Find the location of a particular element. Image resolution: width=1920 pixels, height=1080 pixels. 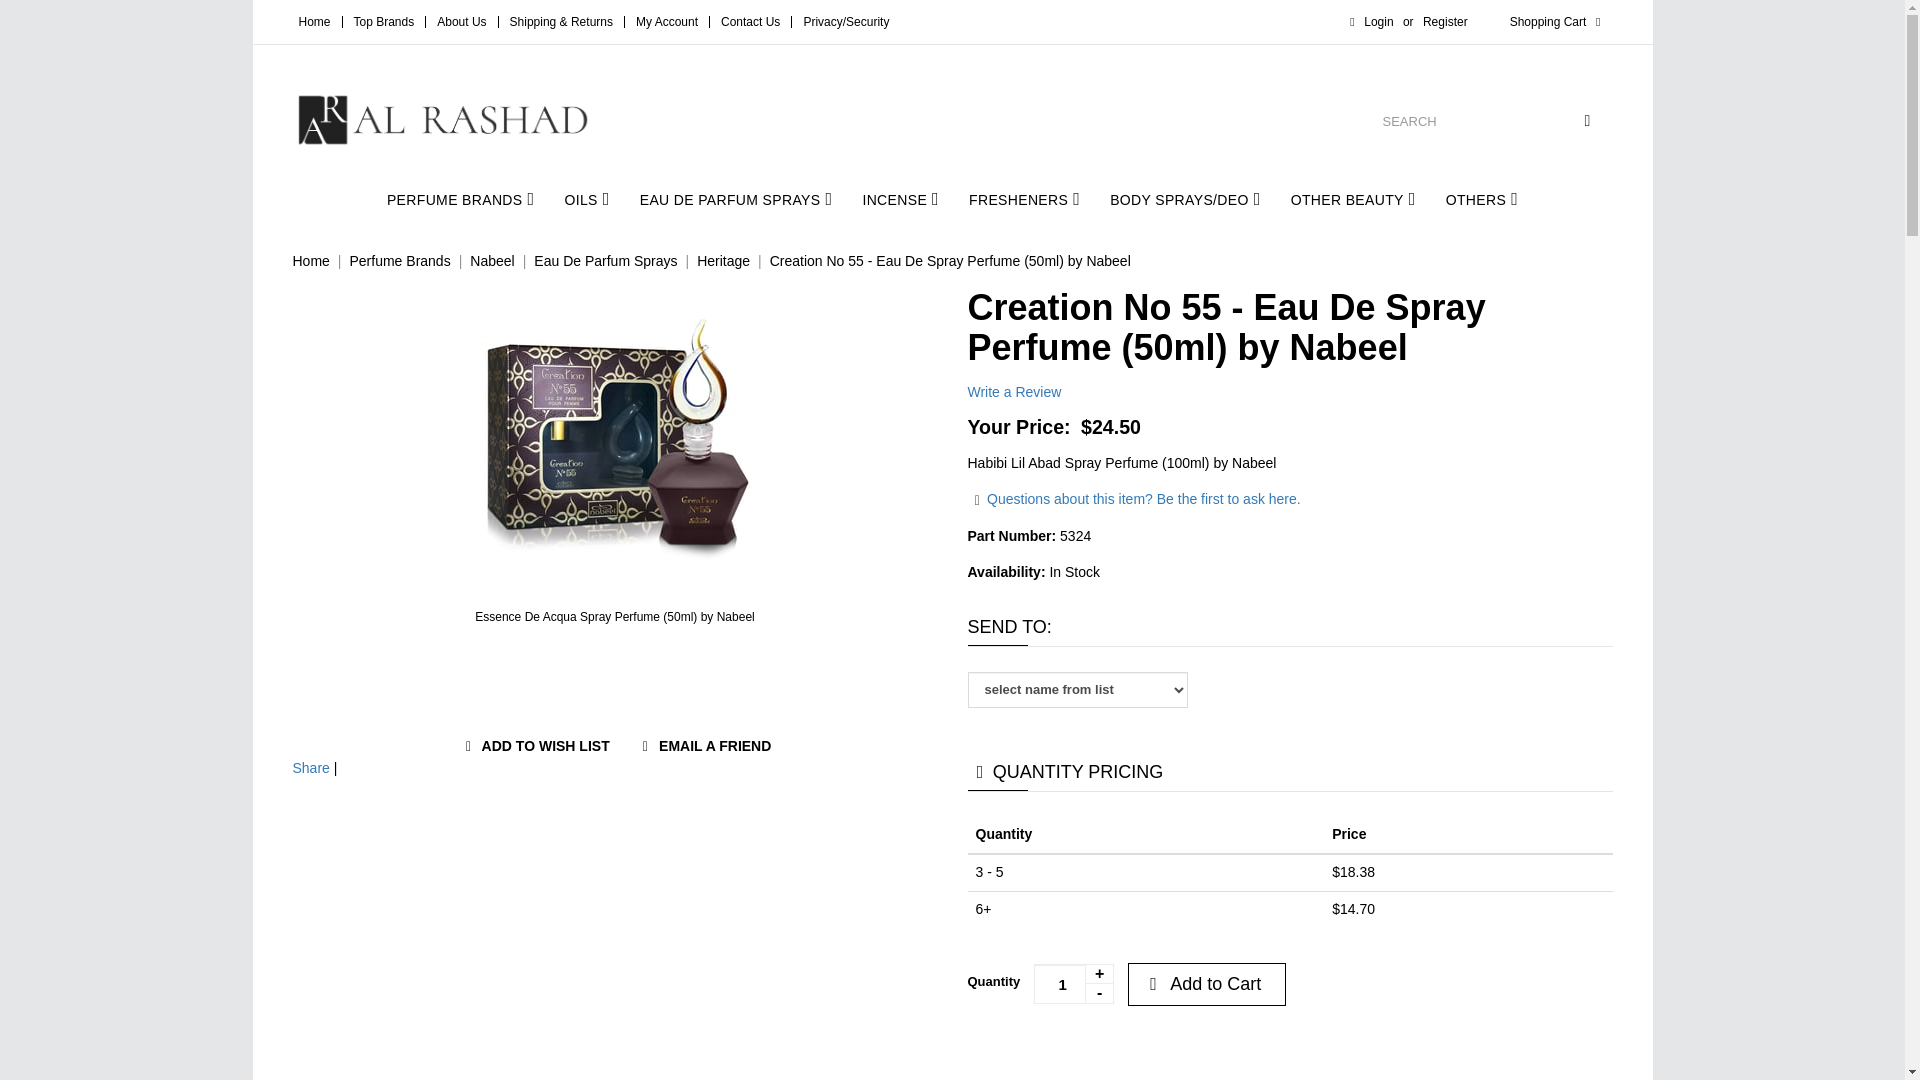

Shopping Cart is located at coordinates (1558, 22).